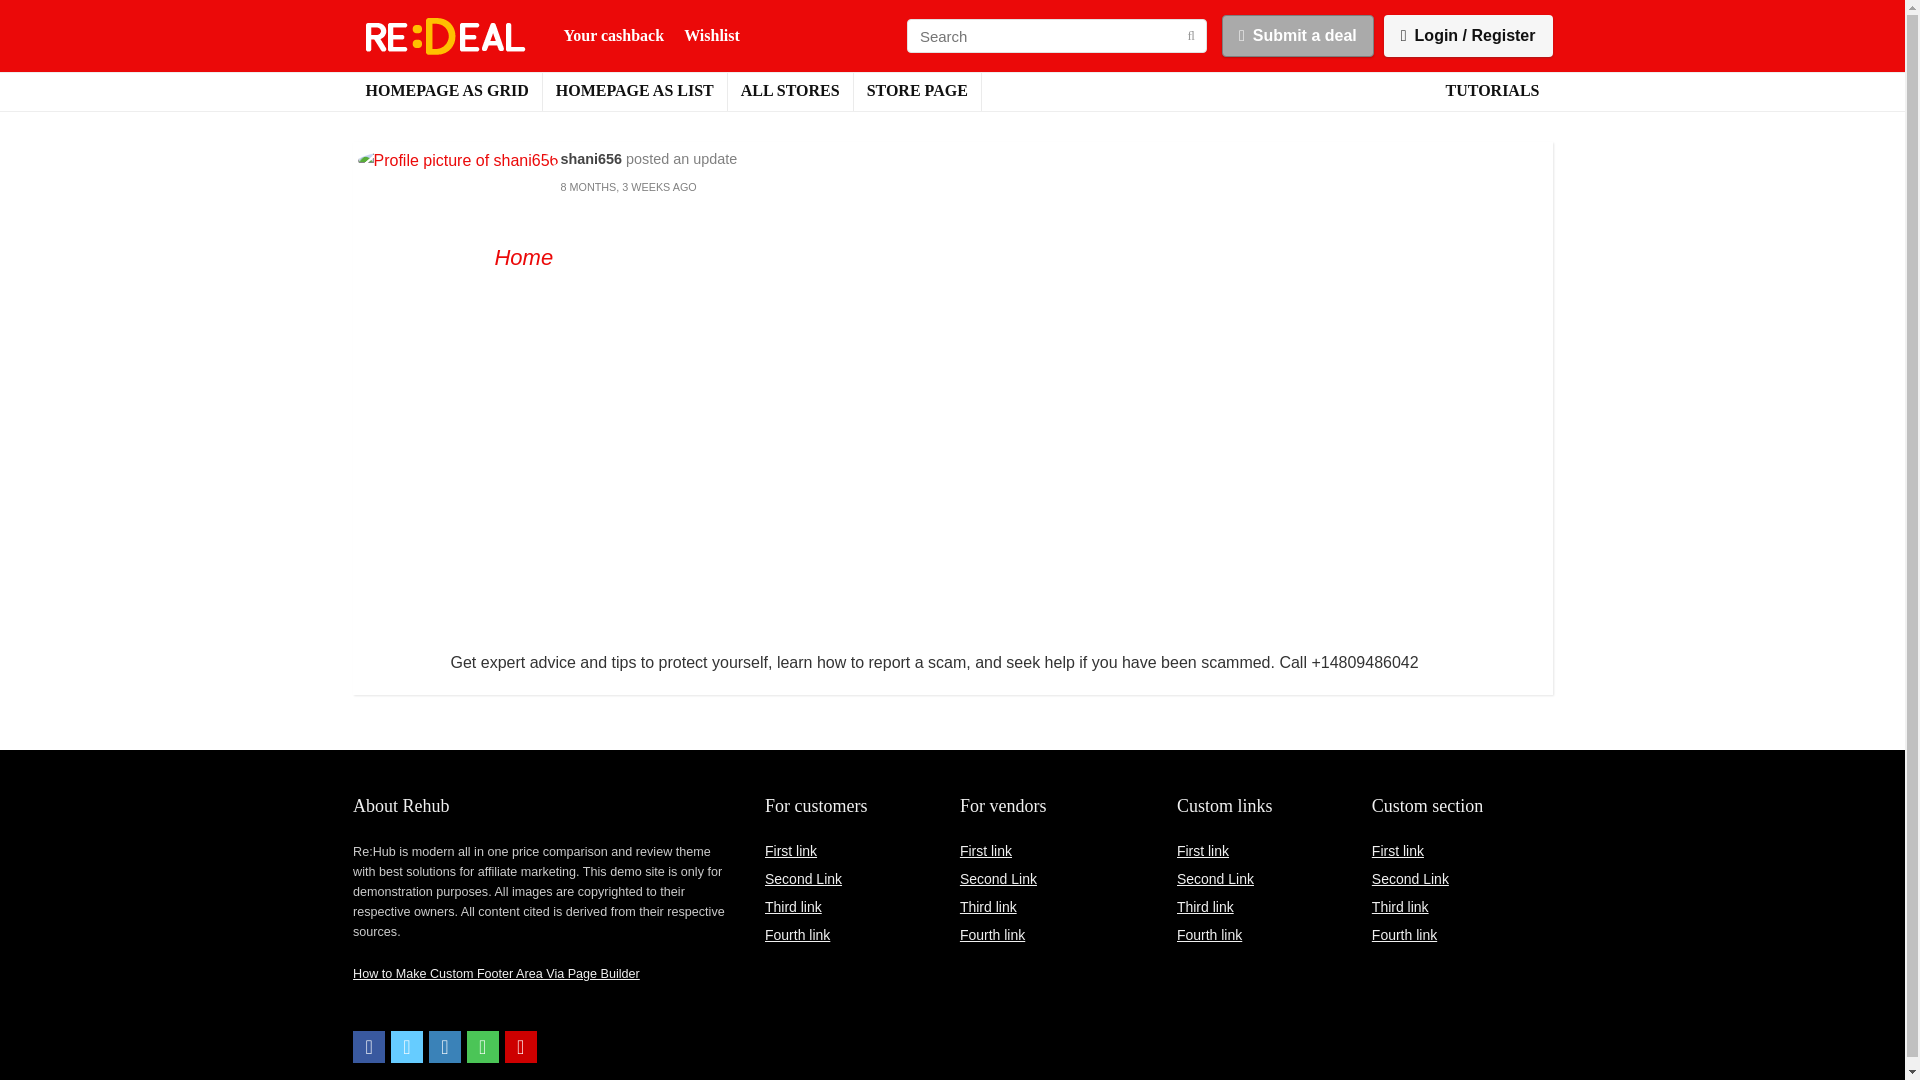 The width and height of the screenshot is (1920, 1080). Describe the element at coordinates (803, 878) in the screenshot. I see `Second Link` at that location.